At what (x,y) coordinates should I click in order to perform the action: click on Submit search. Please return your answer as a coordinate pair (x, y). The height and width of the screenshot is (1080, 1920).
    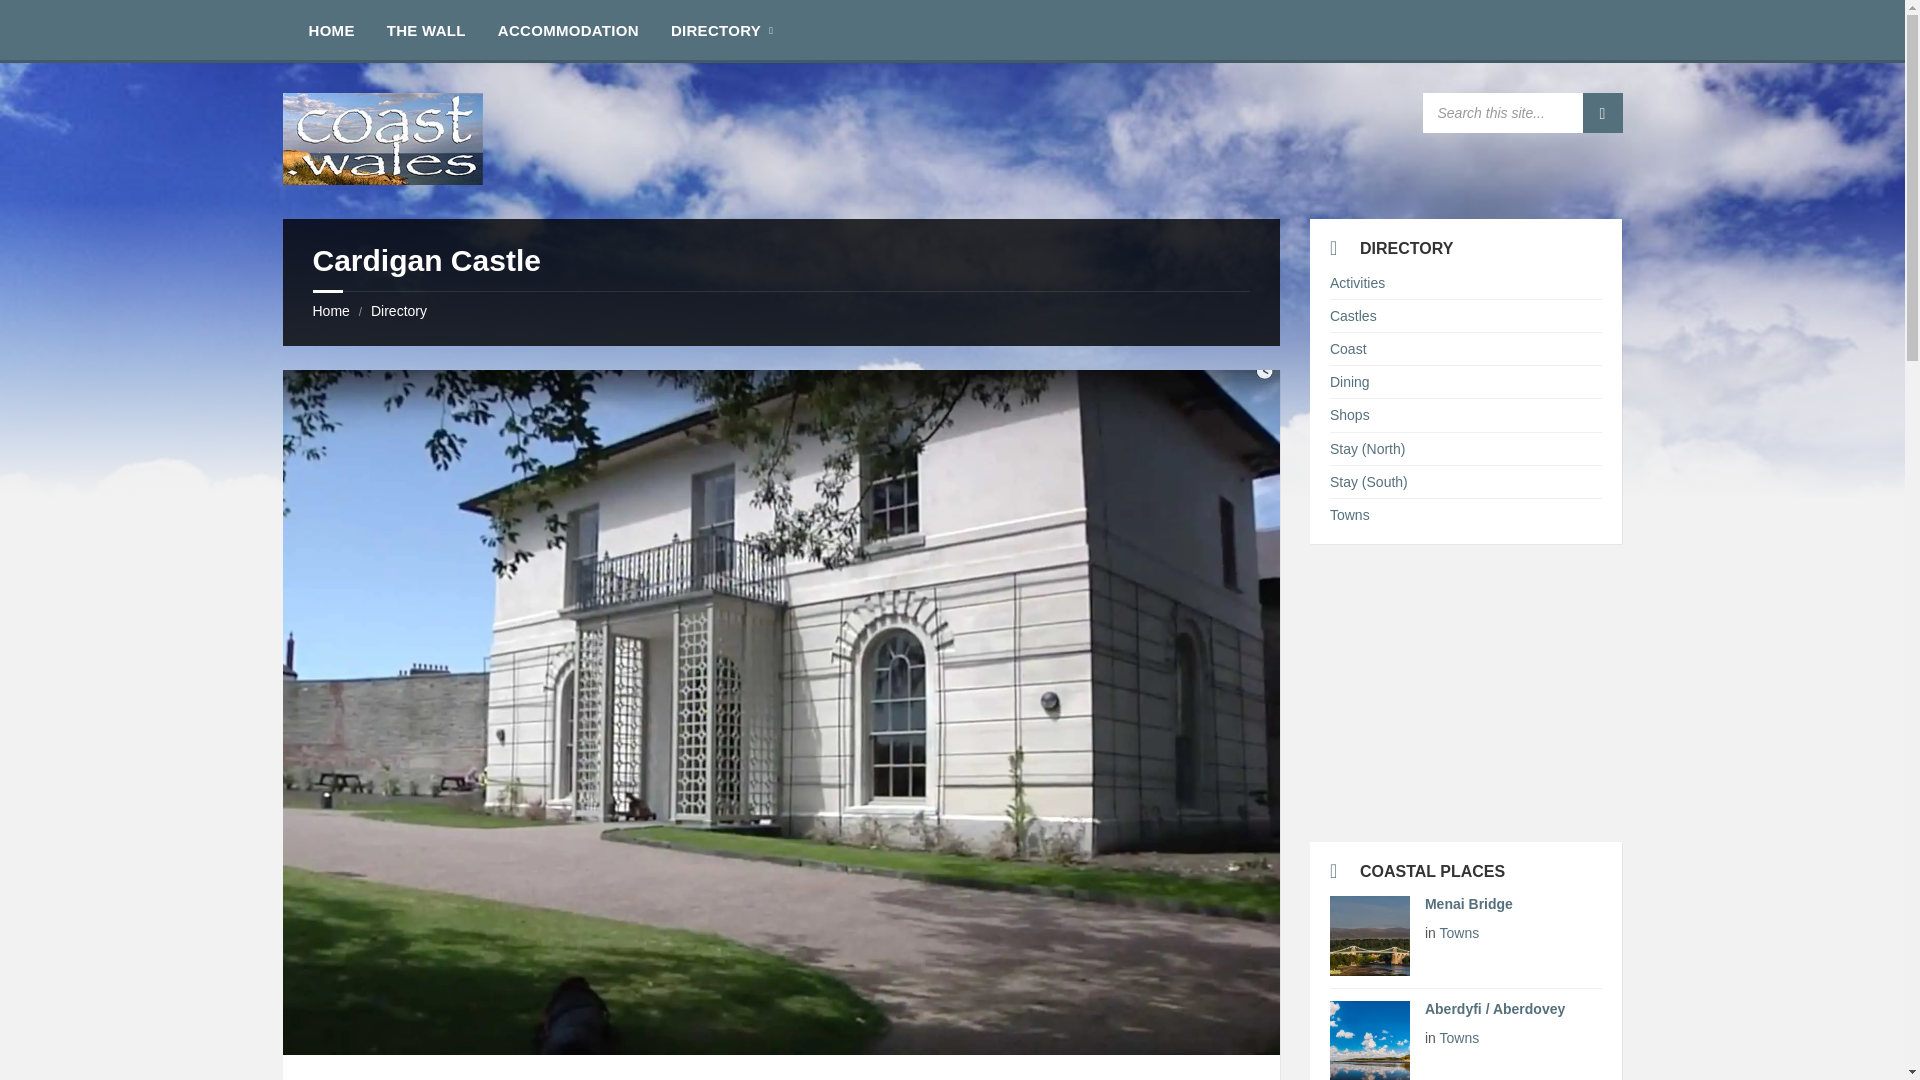
    Looking at the image, I should click on (1602, 112).